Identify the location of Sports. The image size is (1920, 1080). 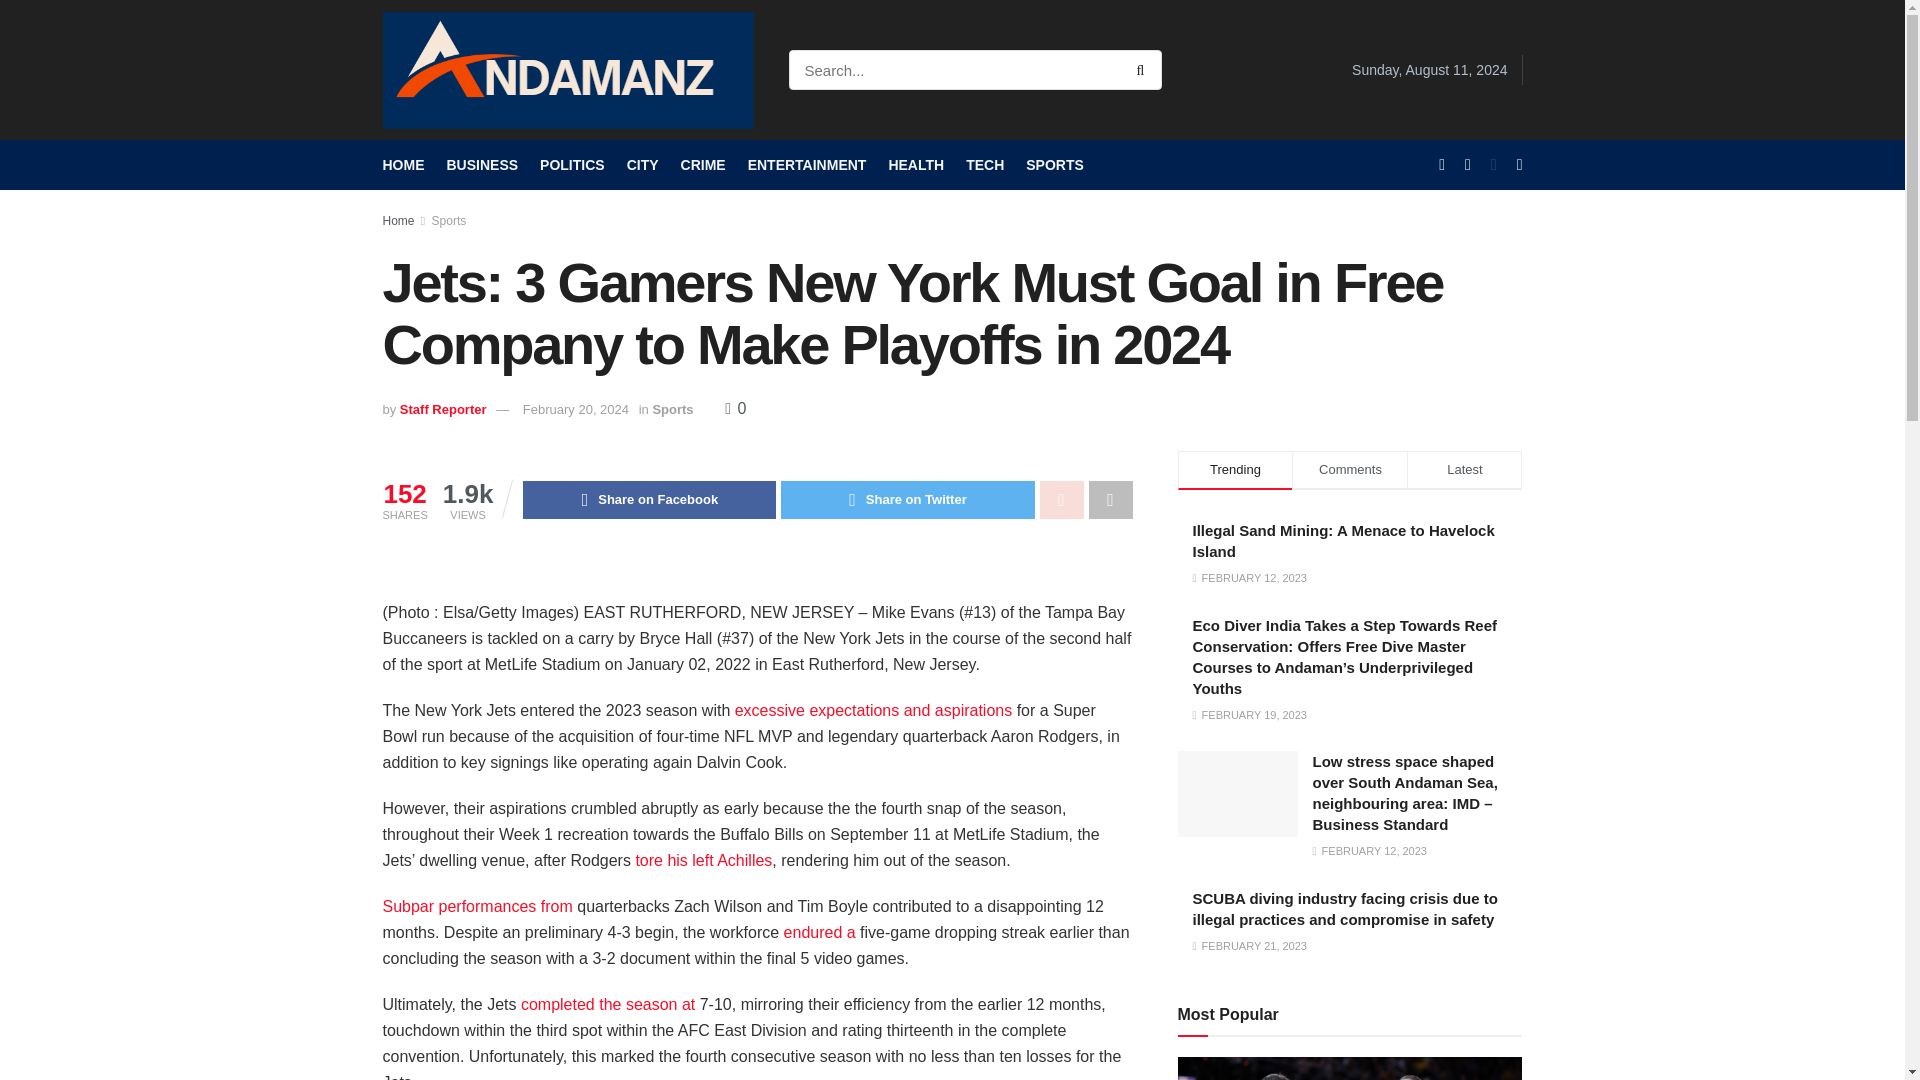
(449, 220).